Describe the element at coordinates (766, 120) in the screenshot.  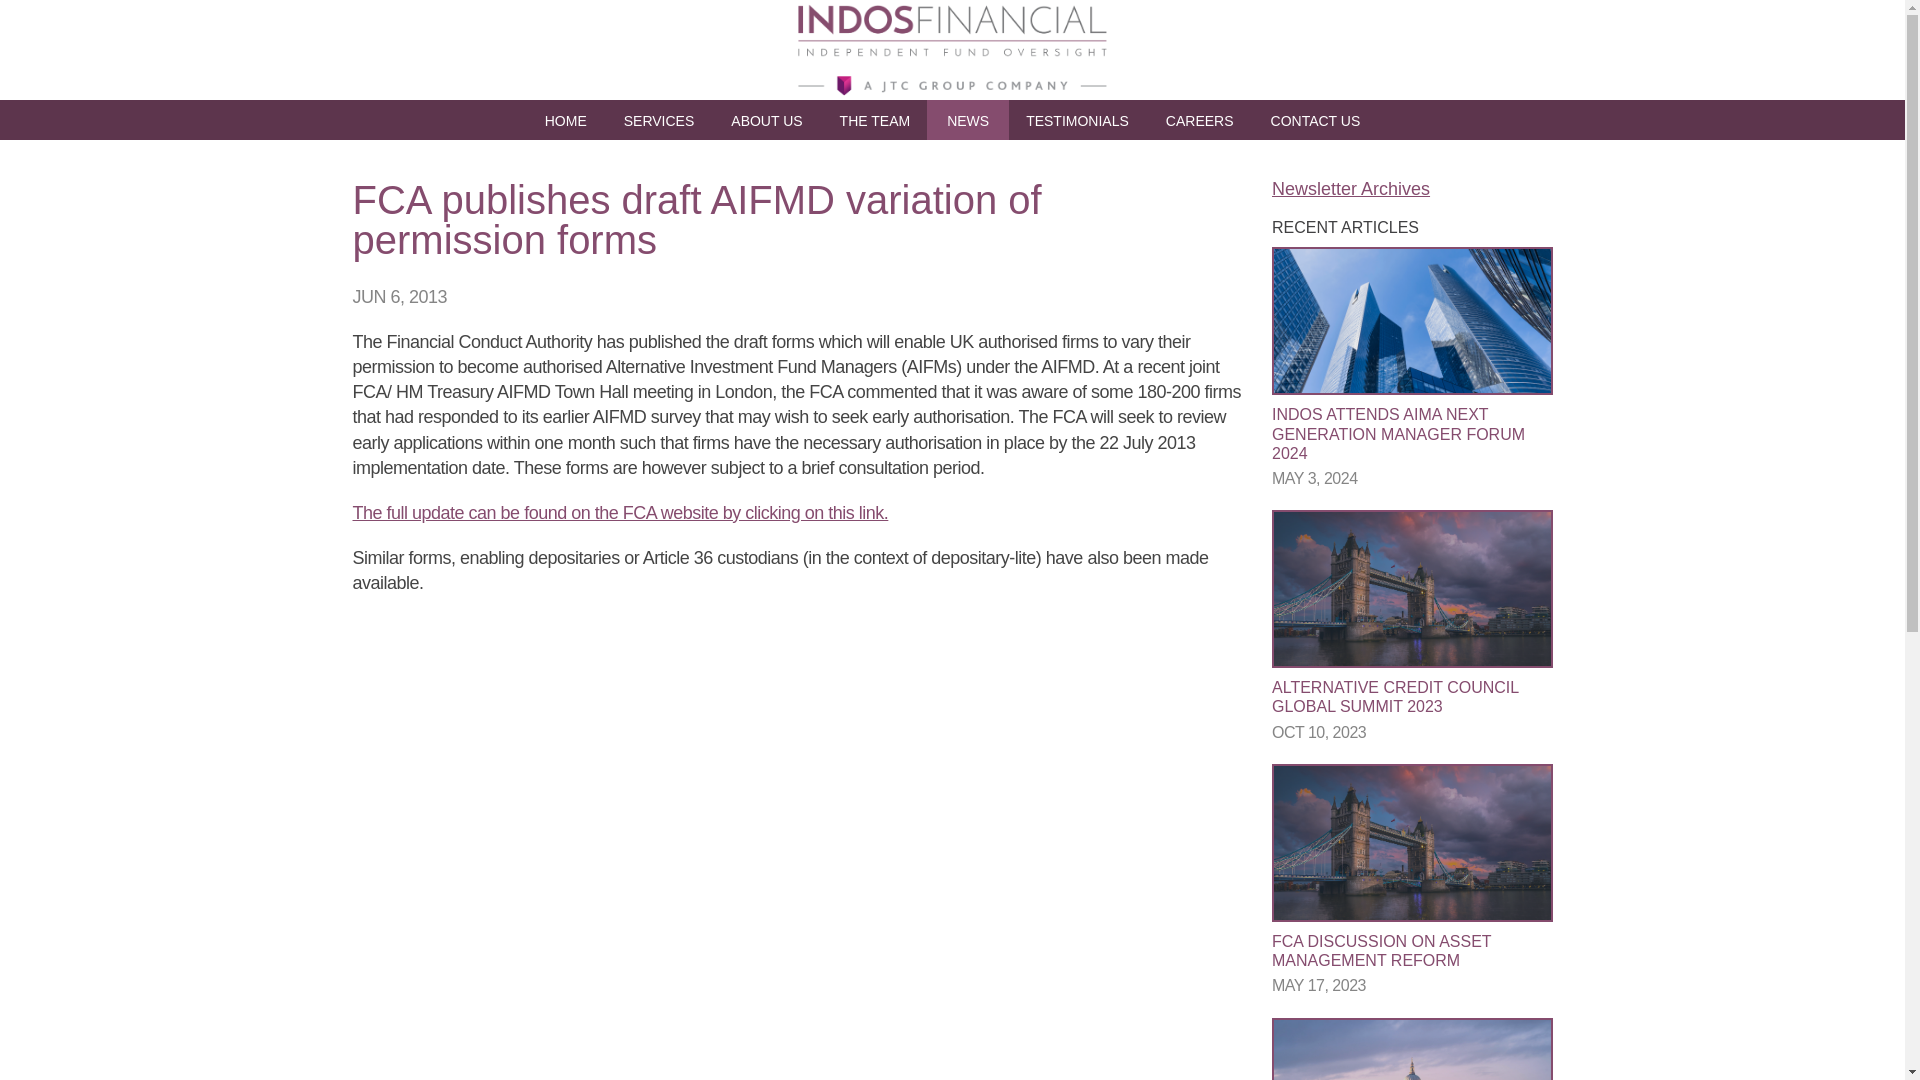
I see `ABOUT US` at that location.